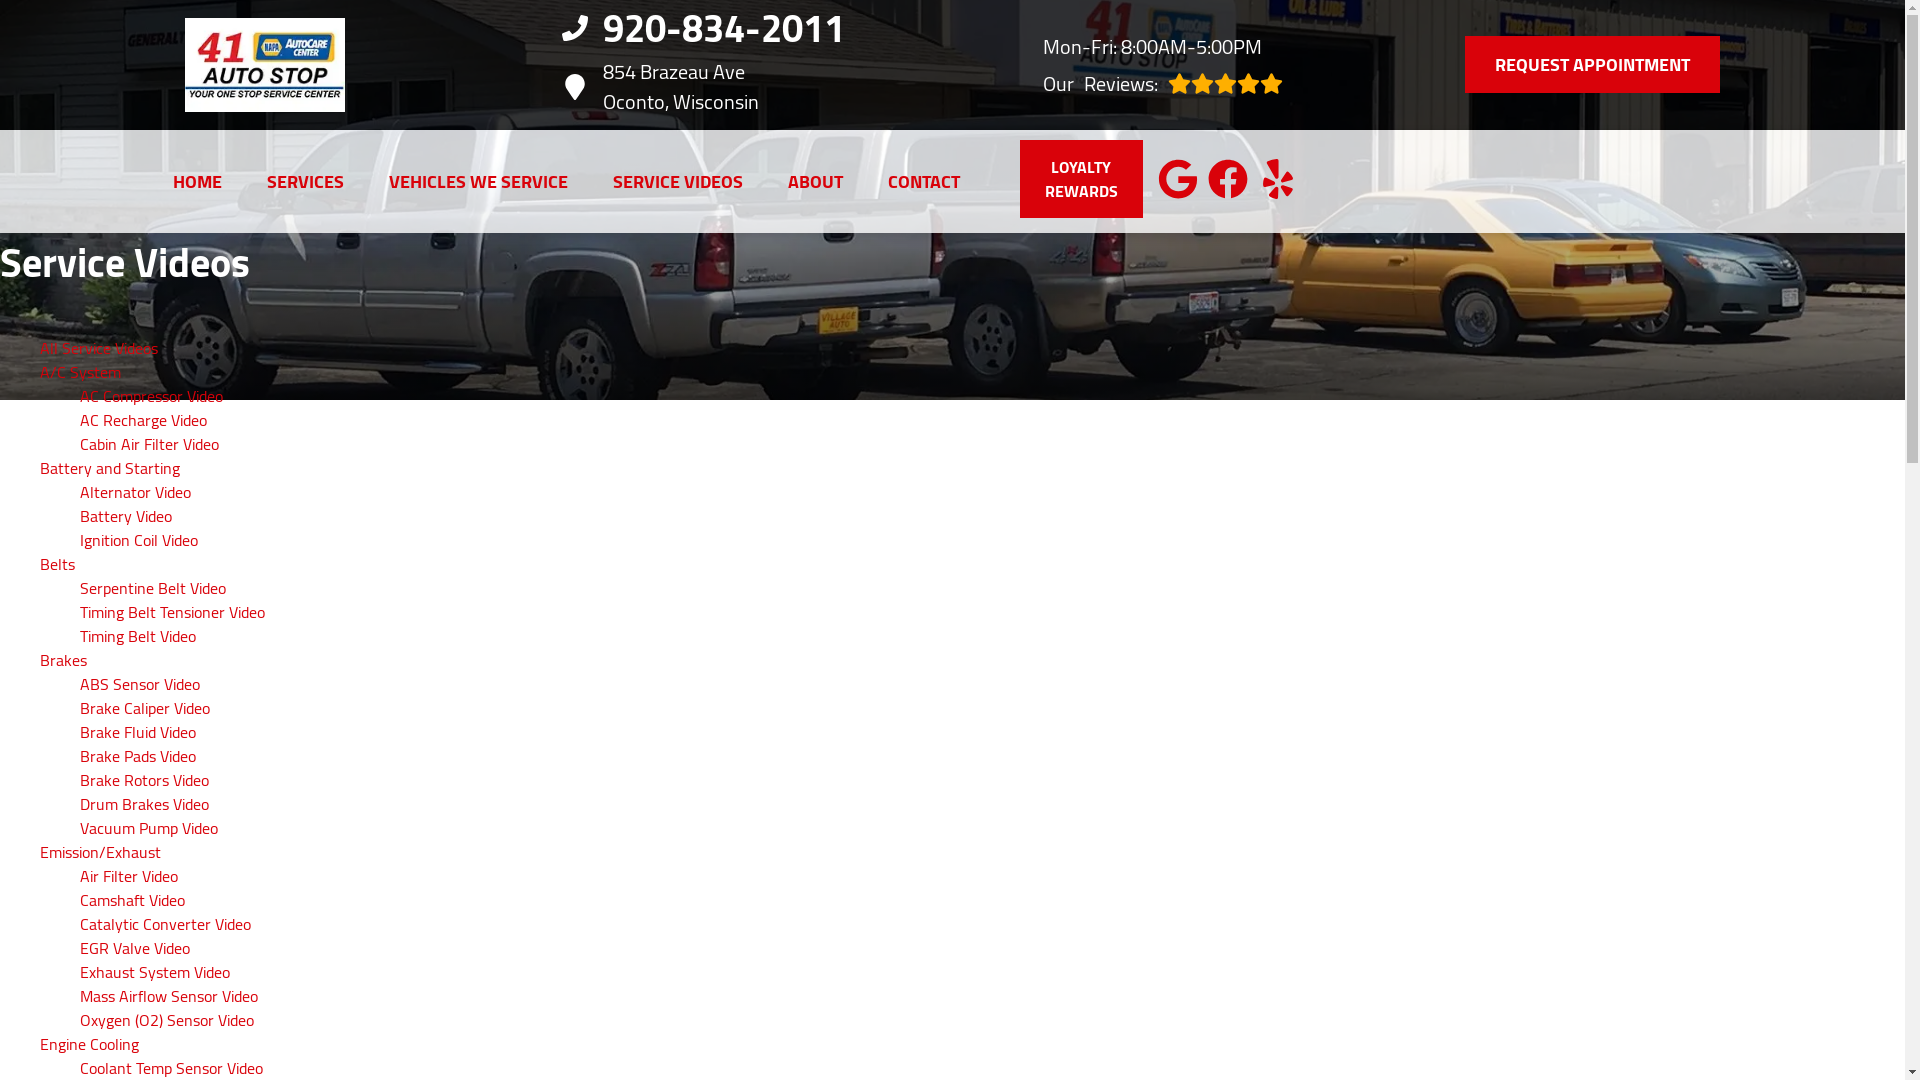 The width and height of the screenshot is (1920, 1080). I want to click on Ignition Coil Video, so click(139, 540).